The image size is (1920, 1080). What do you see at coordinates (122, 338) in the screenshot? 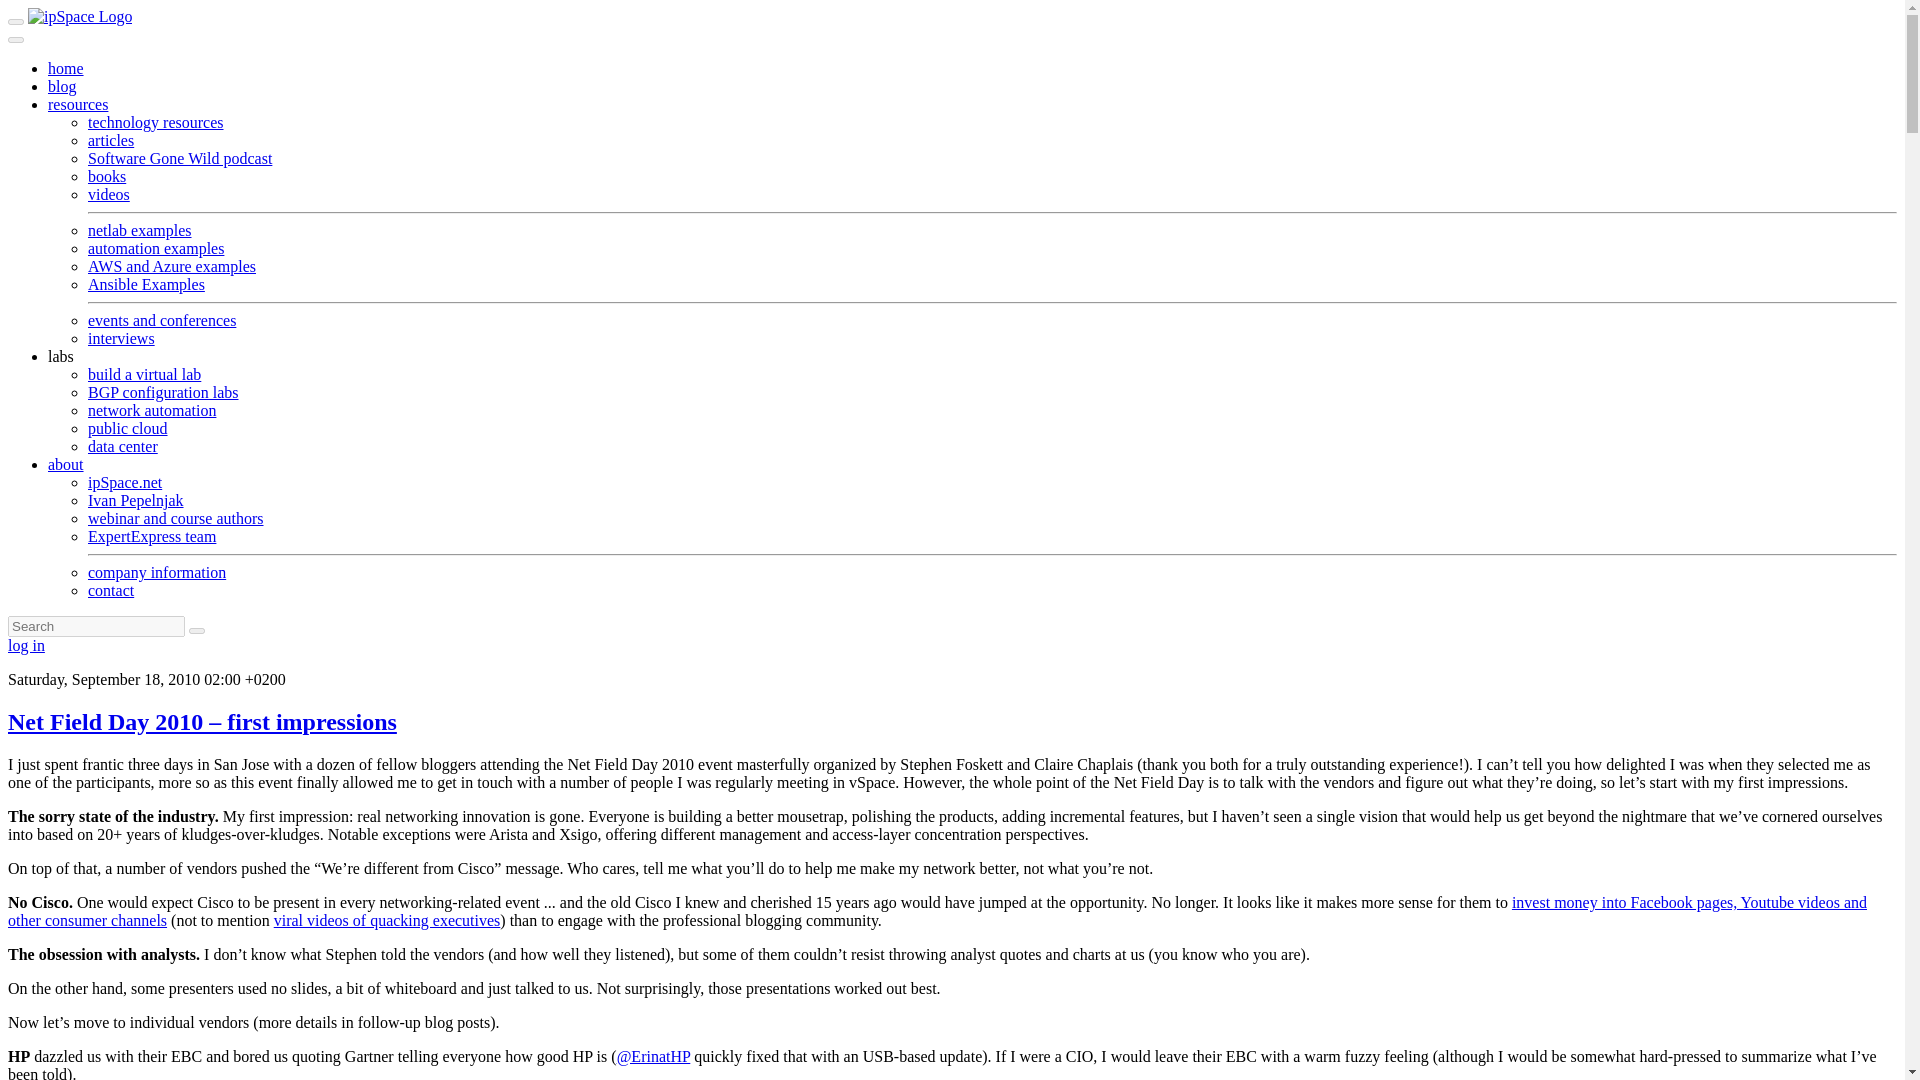
I see `interviews` at bounding box center [122, 338].